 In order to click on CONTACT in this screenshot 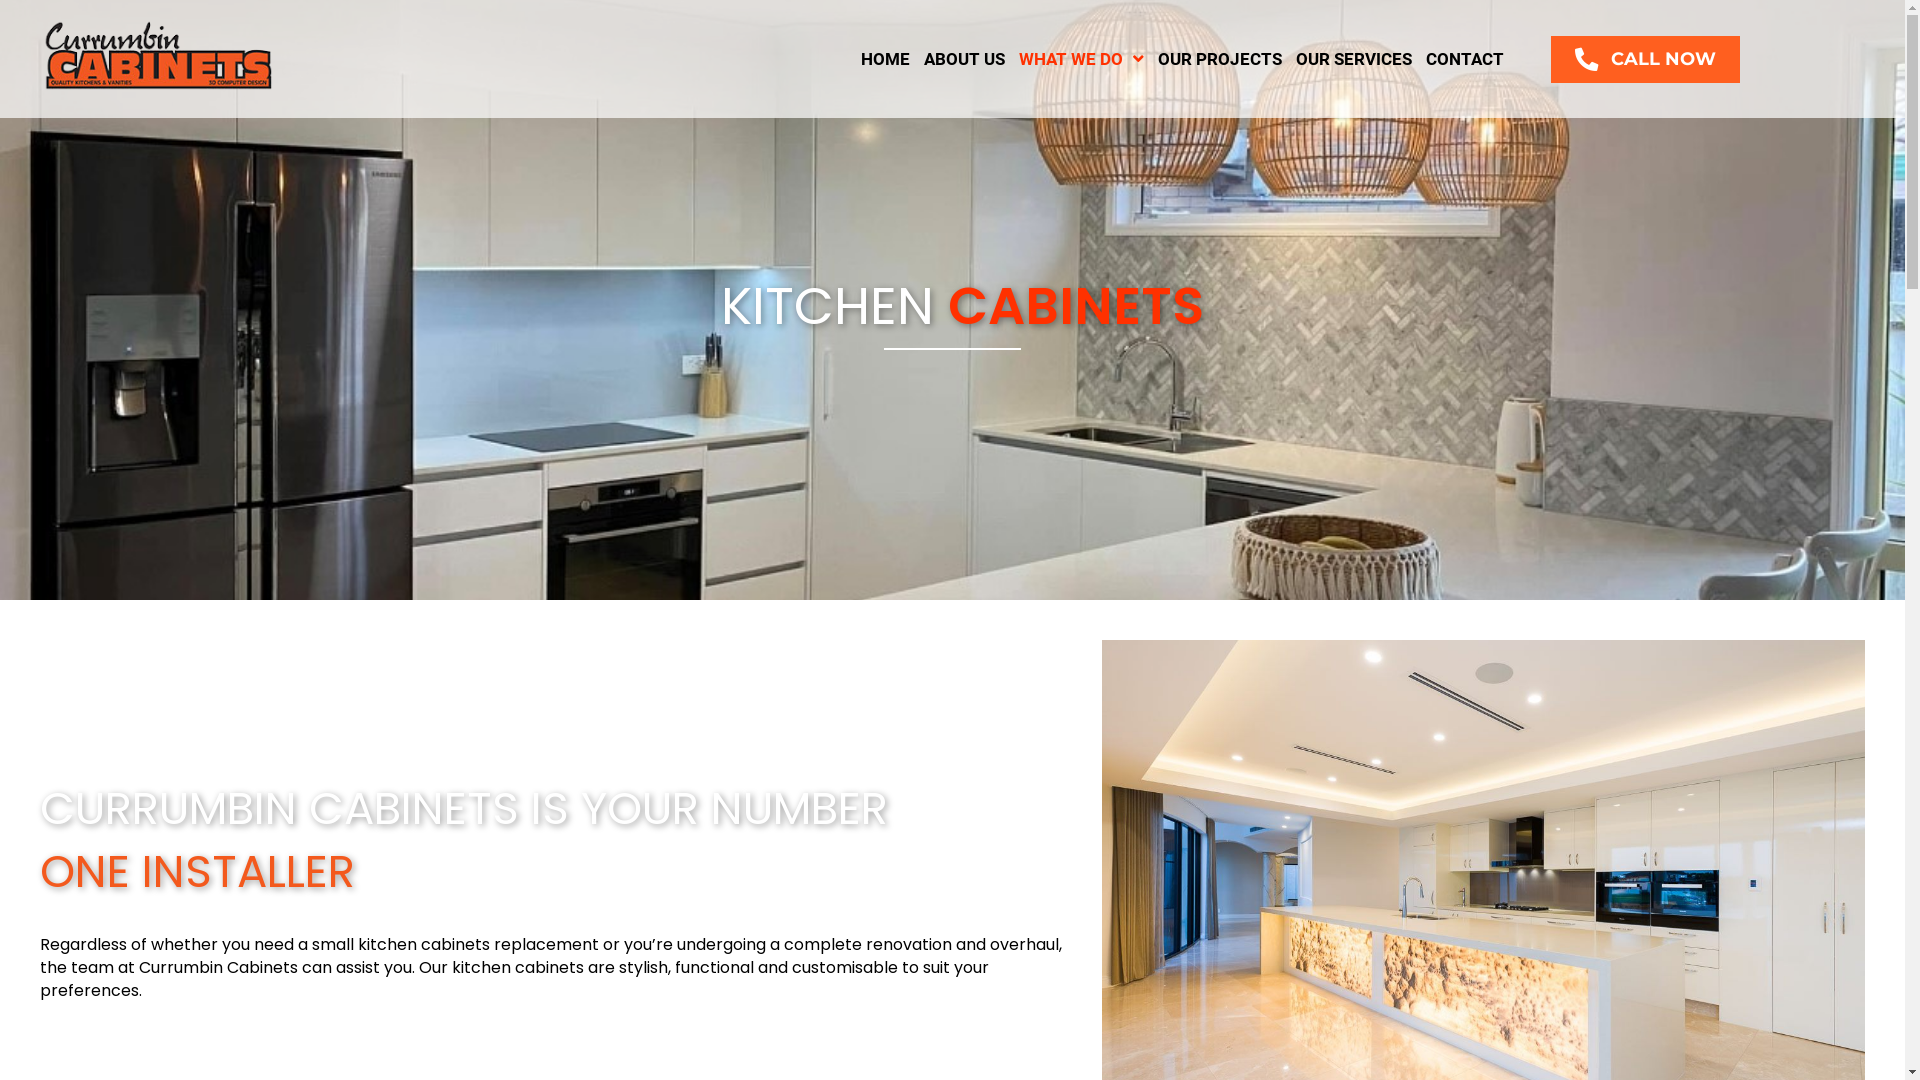, I will do `click(1465, 59)`.